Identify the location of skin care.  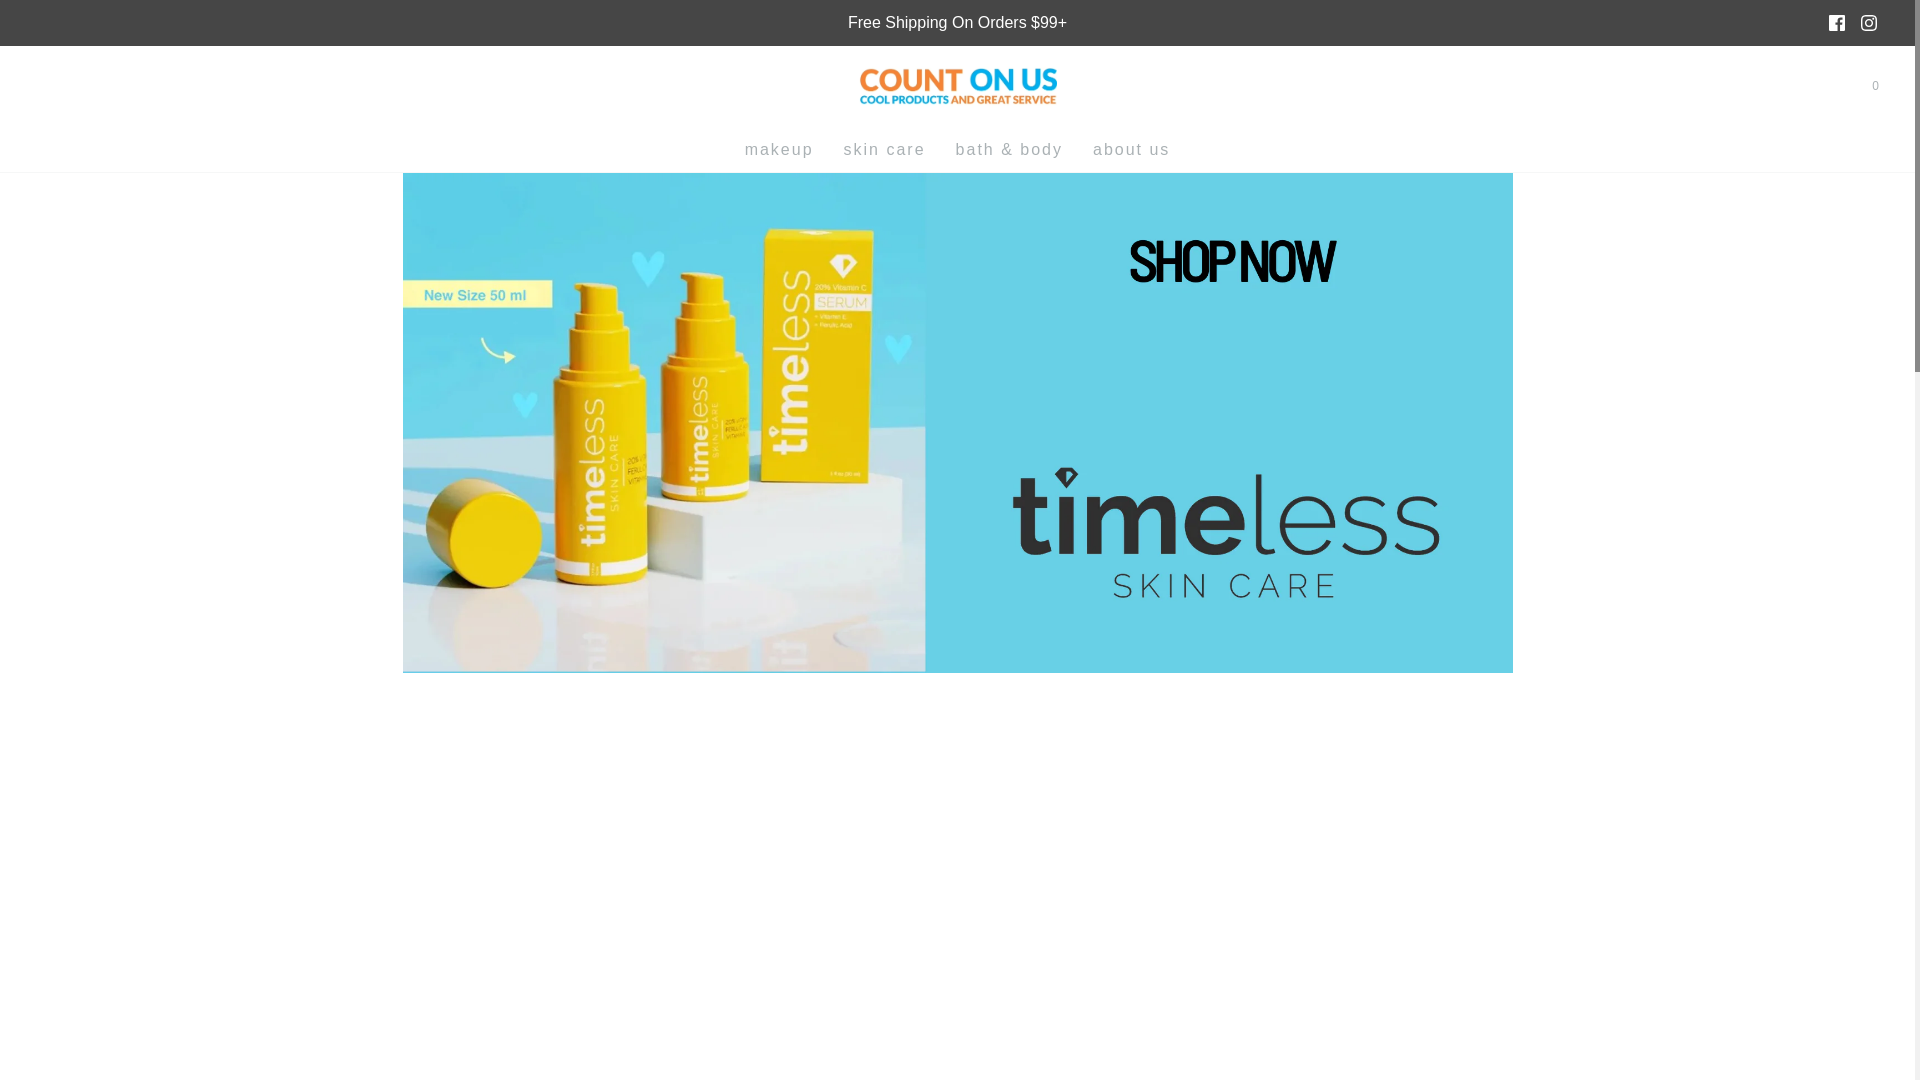
(884, 150).